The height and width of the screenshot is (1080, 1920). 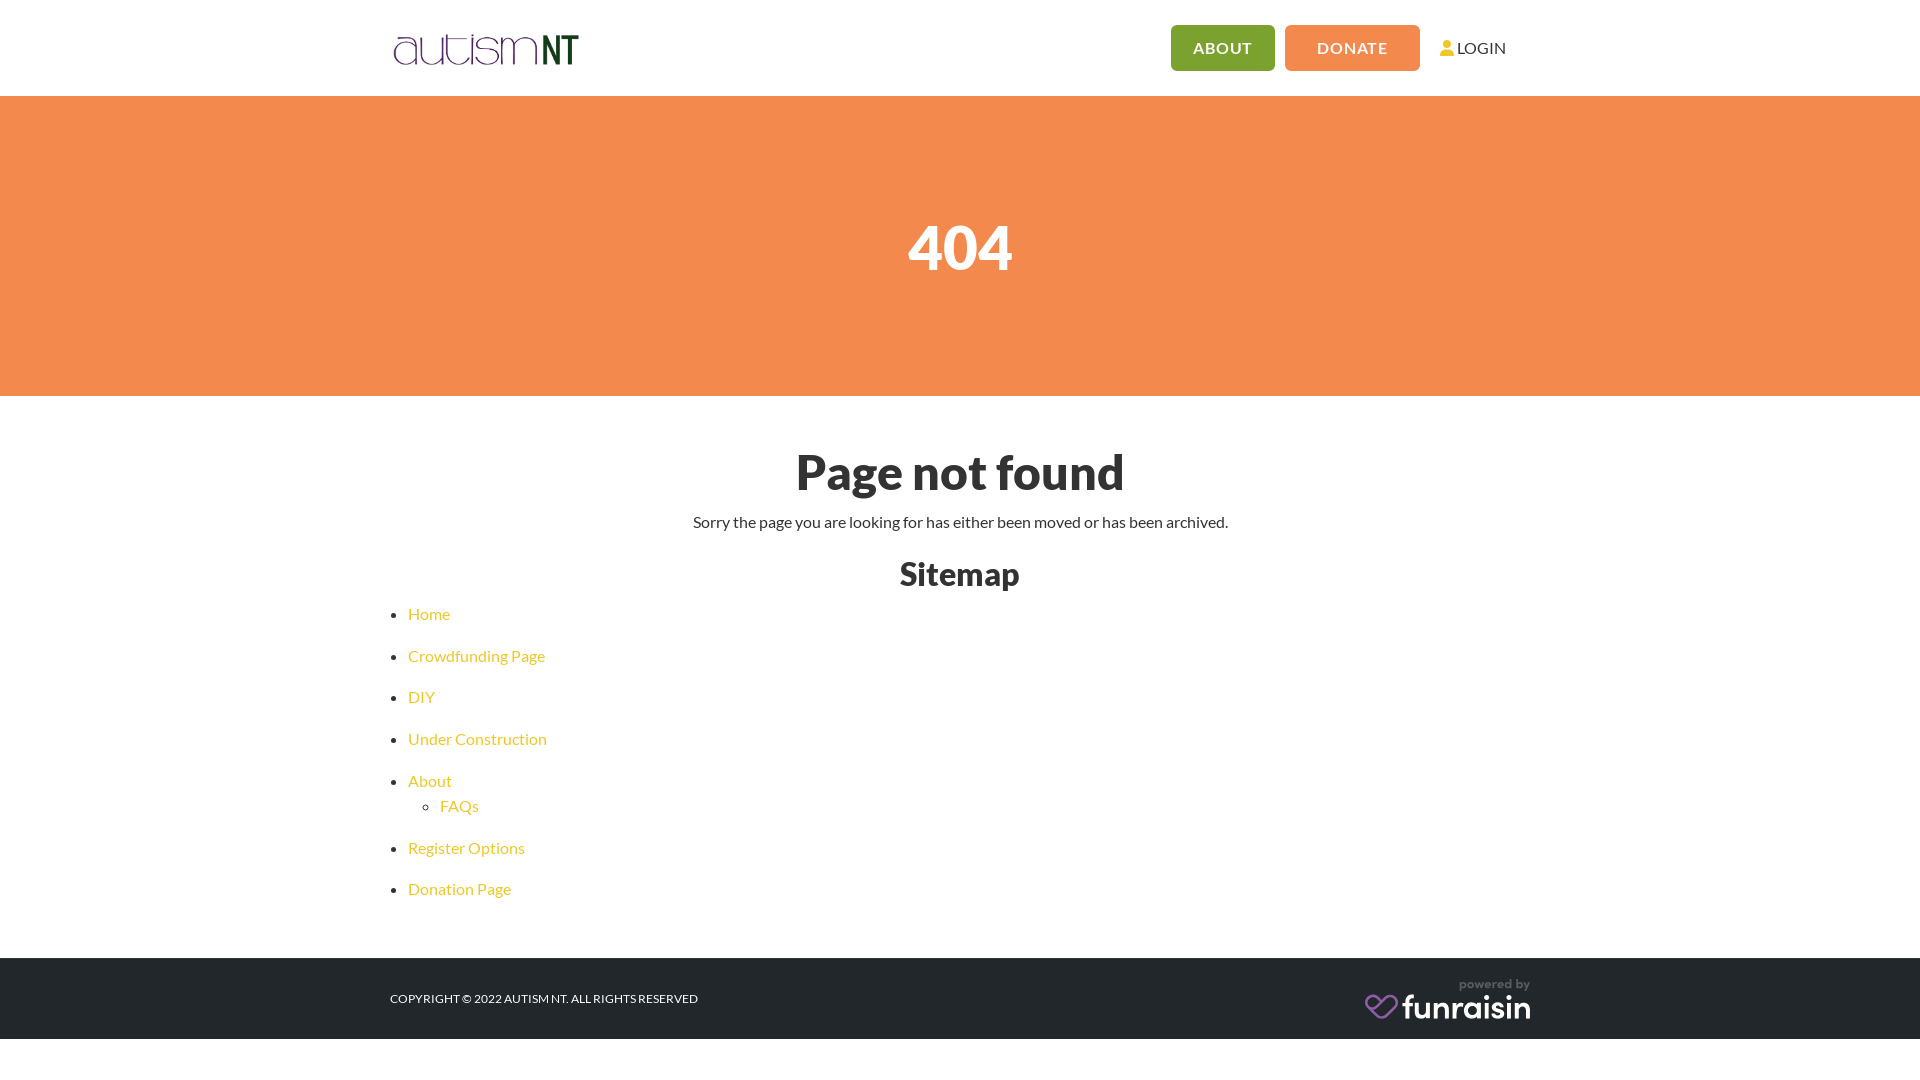 I want to click on FAQs, so click(x=460, y=806).